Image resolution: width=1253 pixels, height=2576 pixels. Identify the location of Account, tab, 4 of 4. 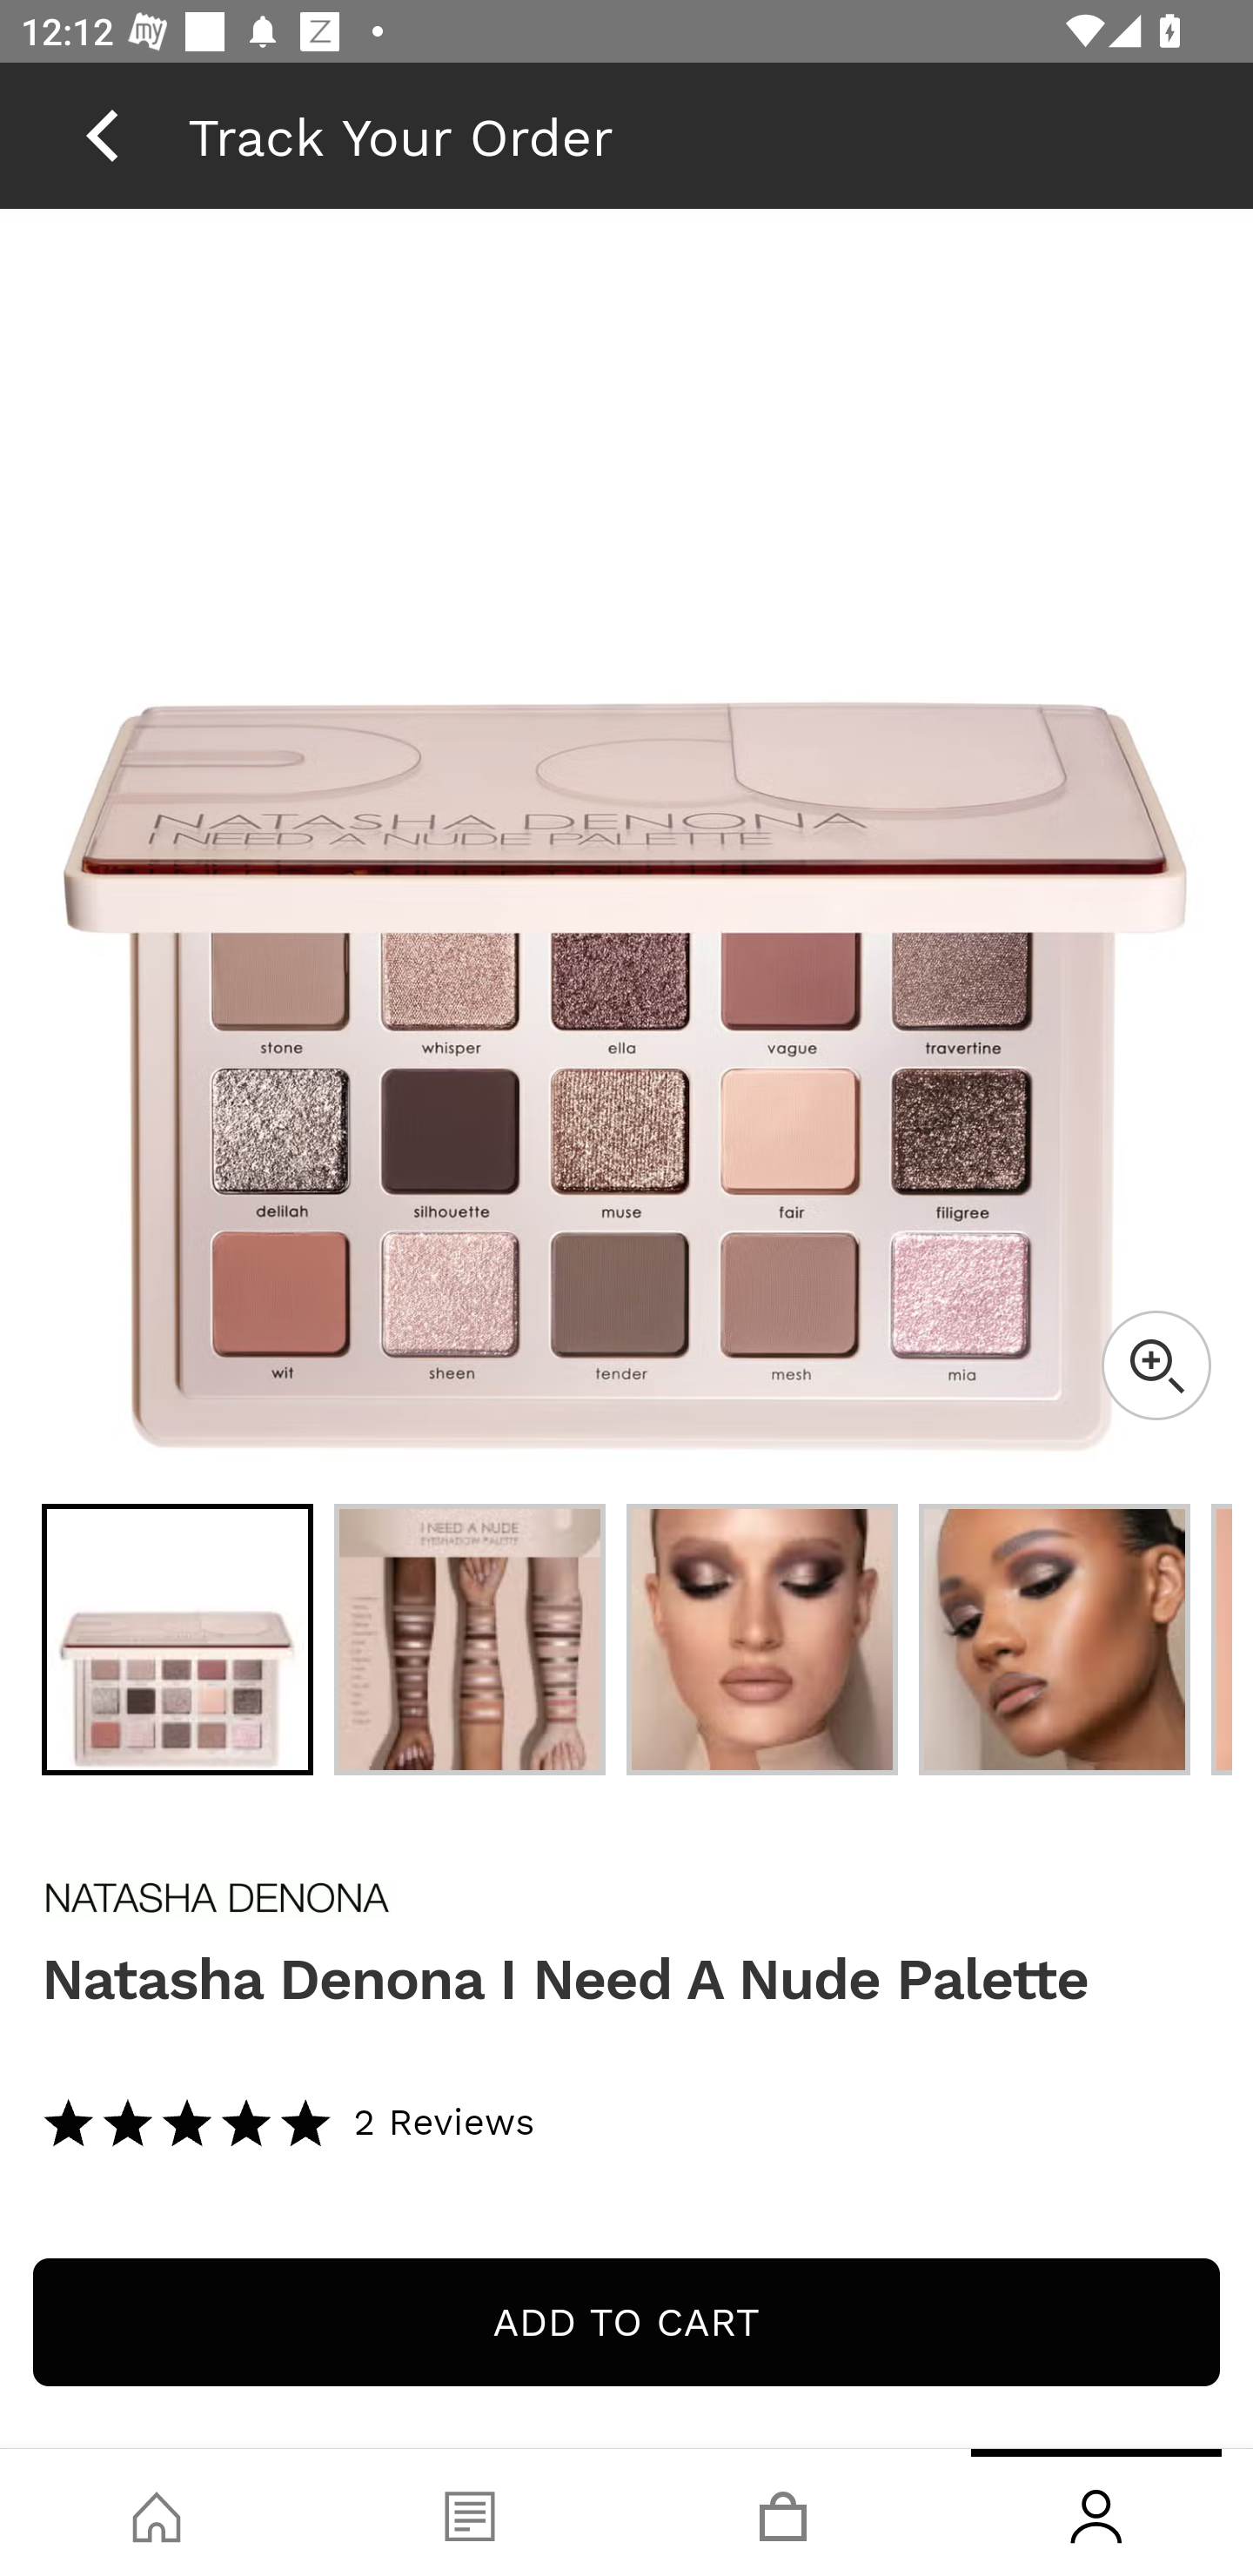
(1096, 2512).